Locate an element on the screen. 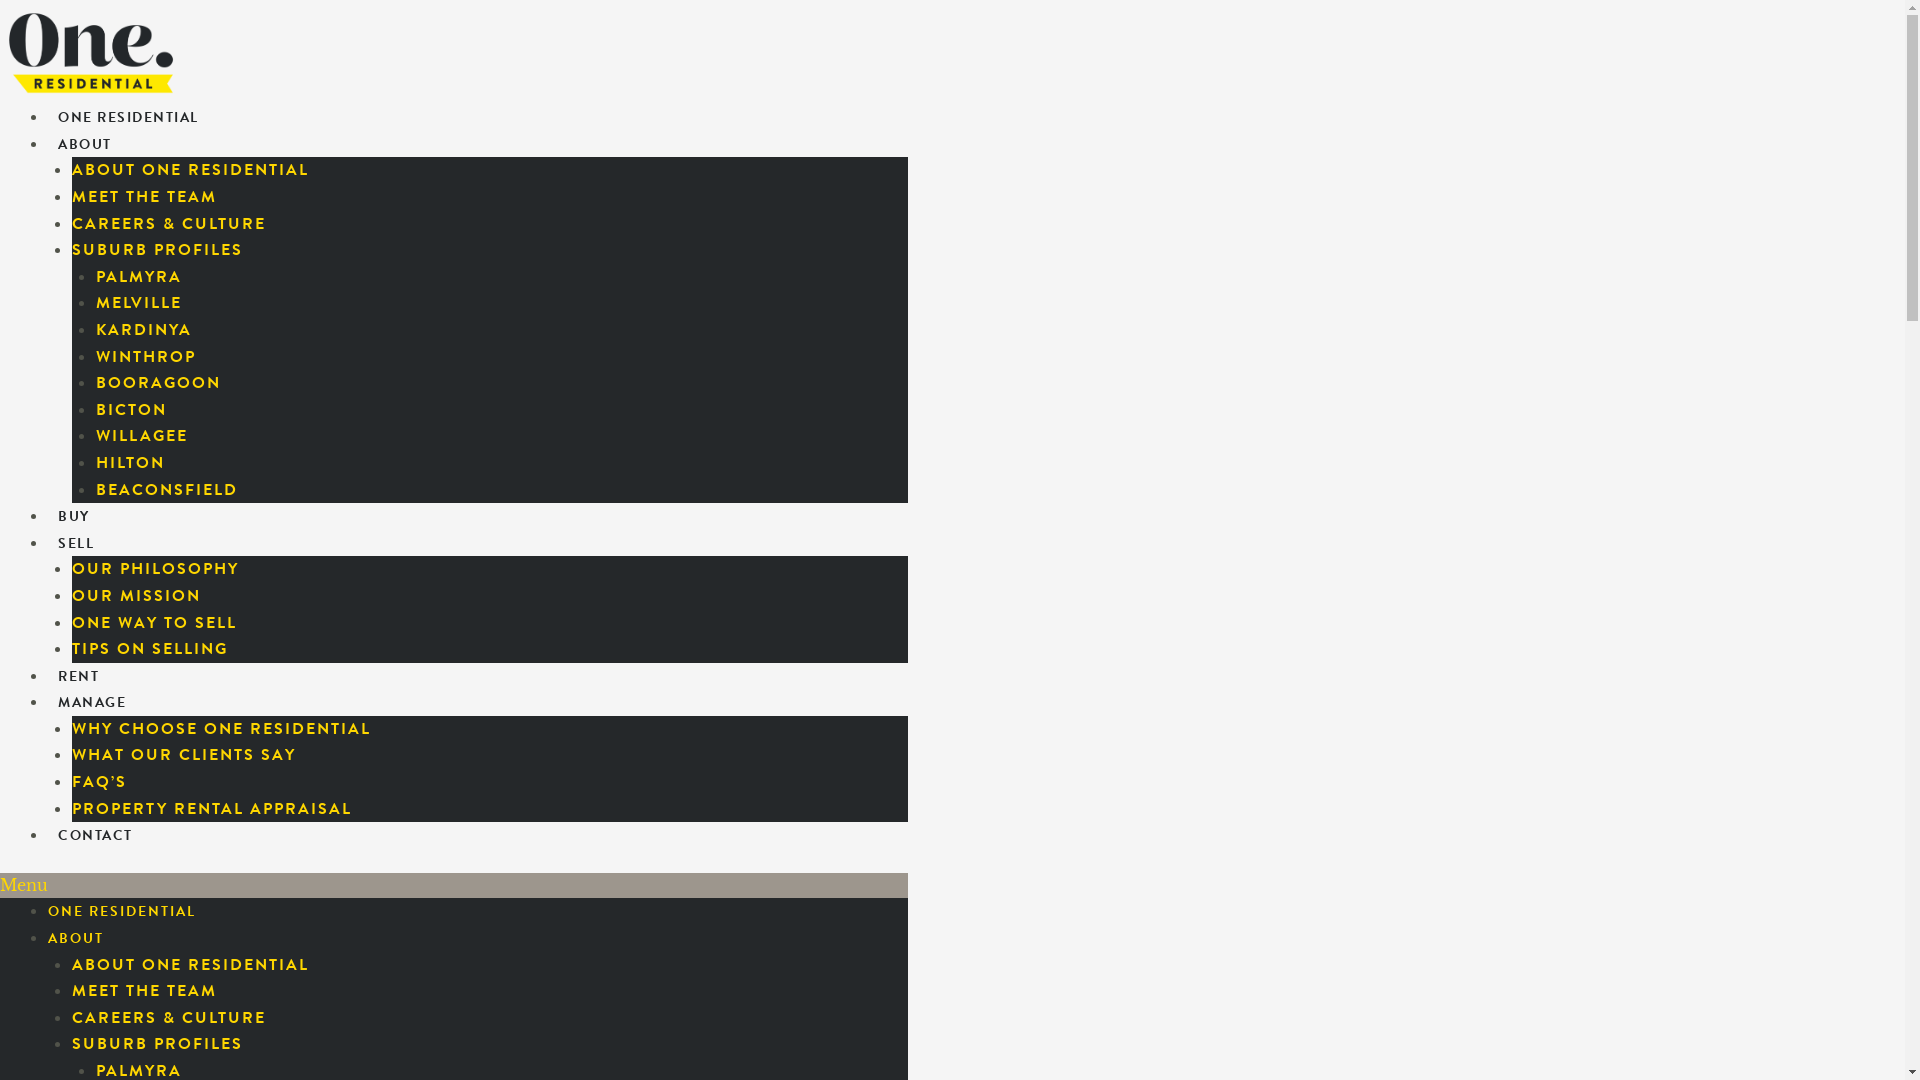 The image size is (1920, 1080). TIPS ON SELLING is located at coordinates (150, 649).